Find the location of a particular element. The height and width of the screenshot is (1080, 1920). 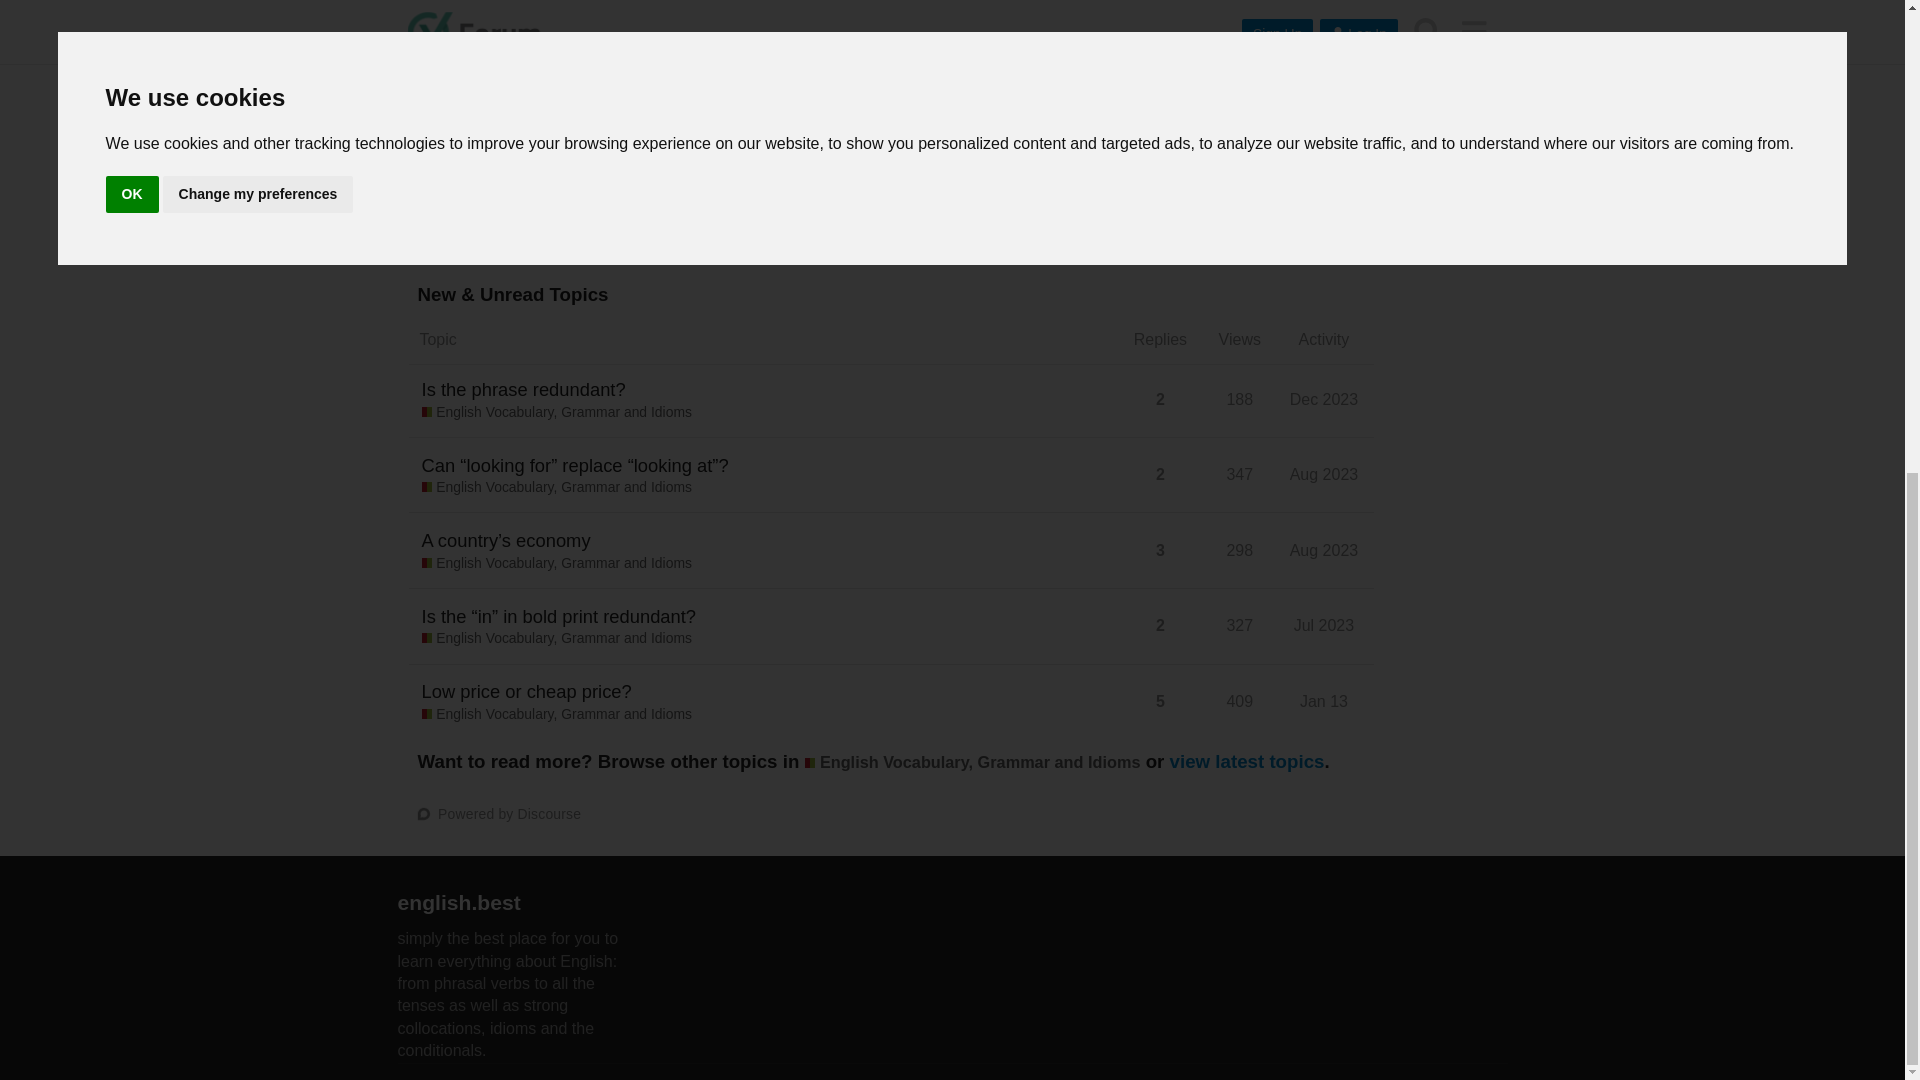

Dec 2023 is located at coordinates (1324, 399).